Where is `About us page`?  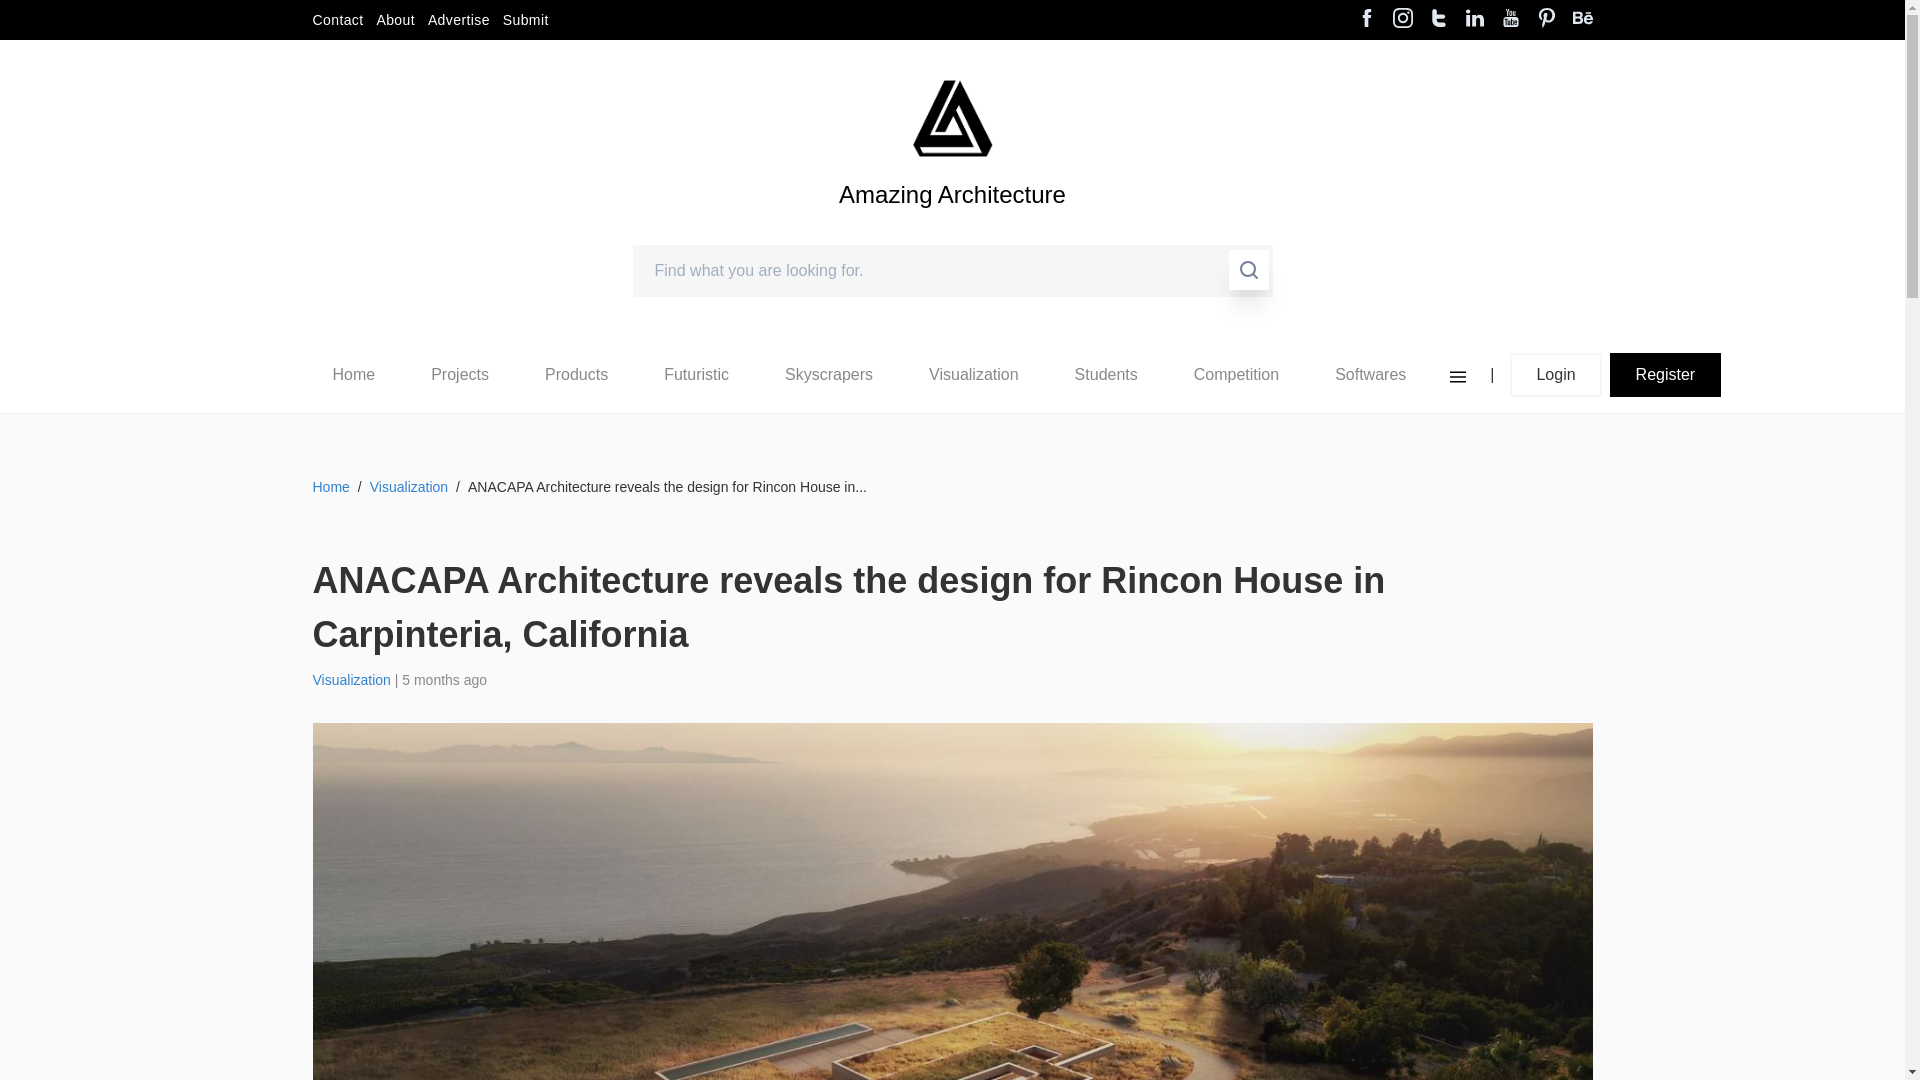 About us page is located at coordinates (395, 20).